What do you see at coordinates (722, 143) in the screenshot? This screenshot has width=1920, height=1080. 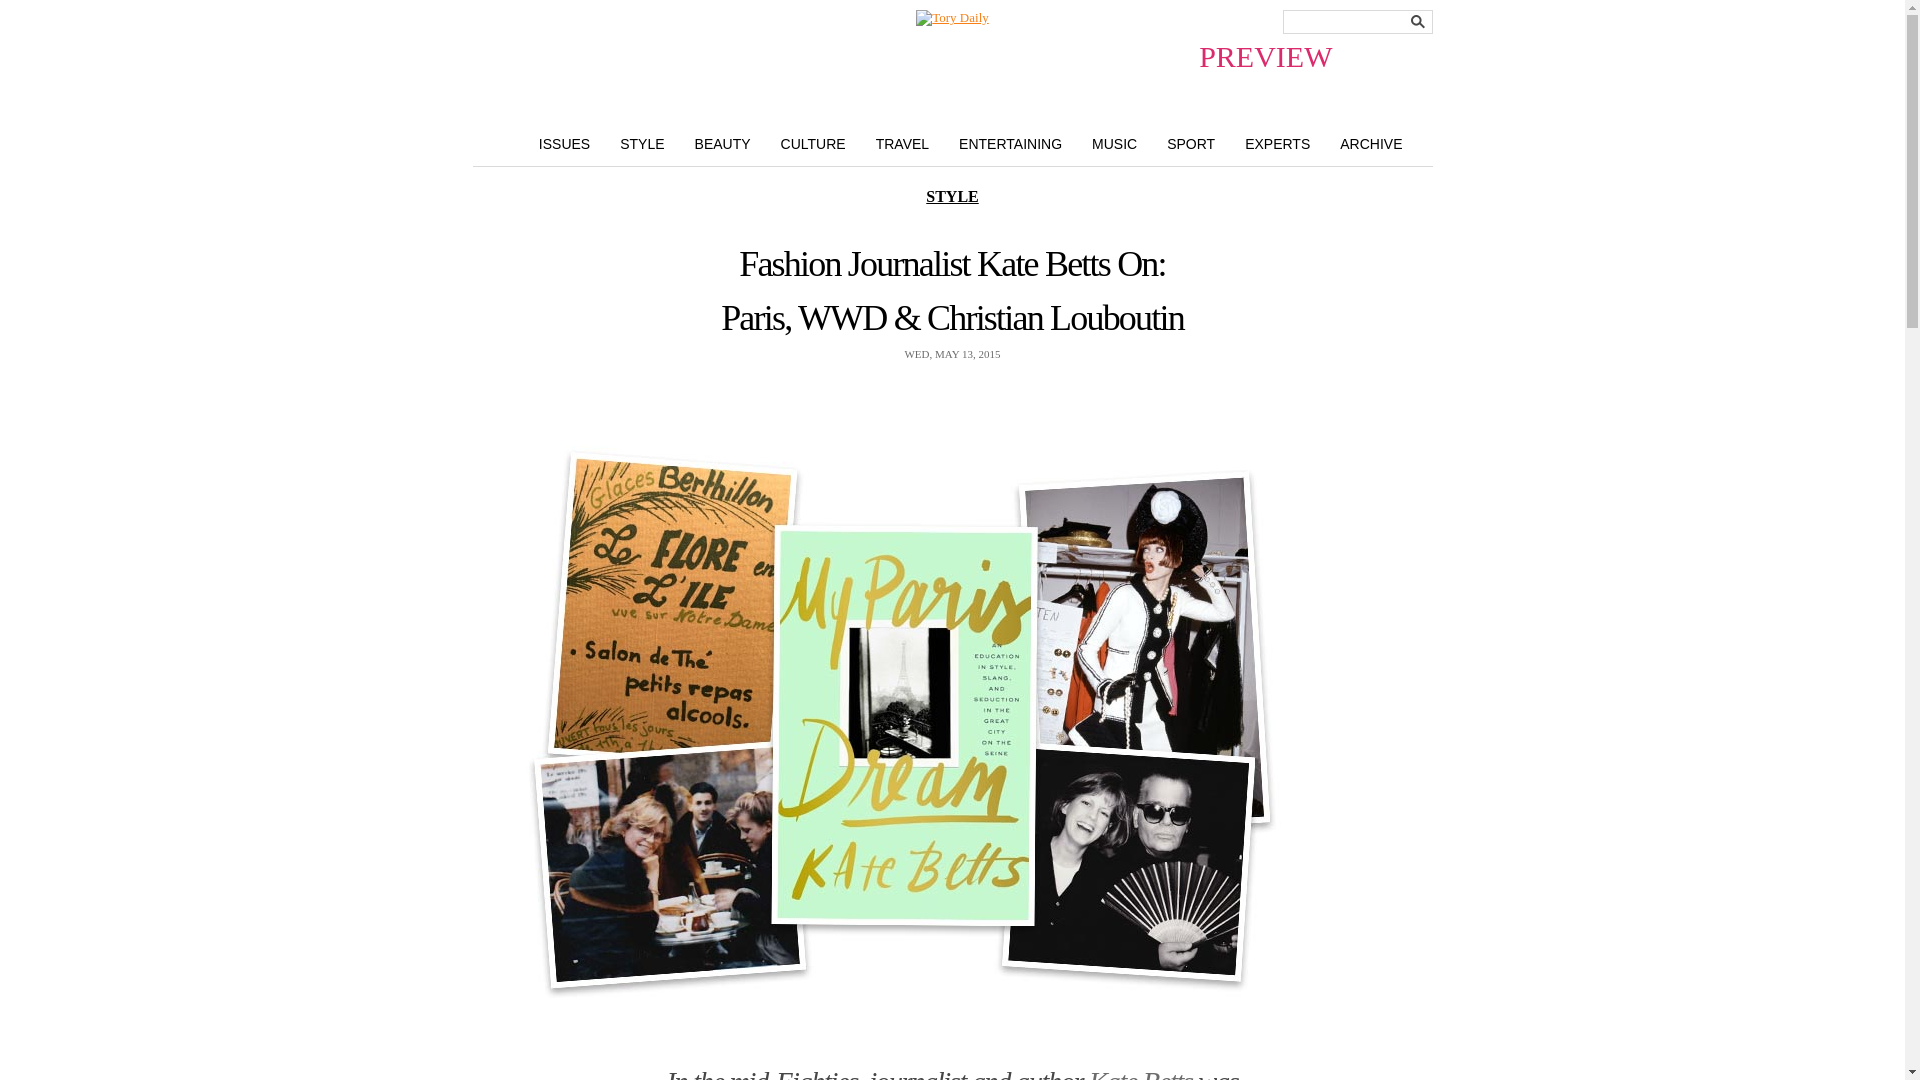 I see `BEAUTY` at bounding box center [722, 143].